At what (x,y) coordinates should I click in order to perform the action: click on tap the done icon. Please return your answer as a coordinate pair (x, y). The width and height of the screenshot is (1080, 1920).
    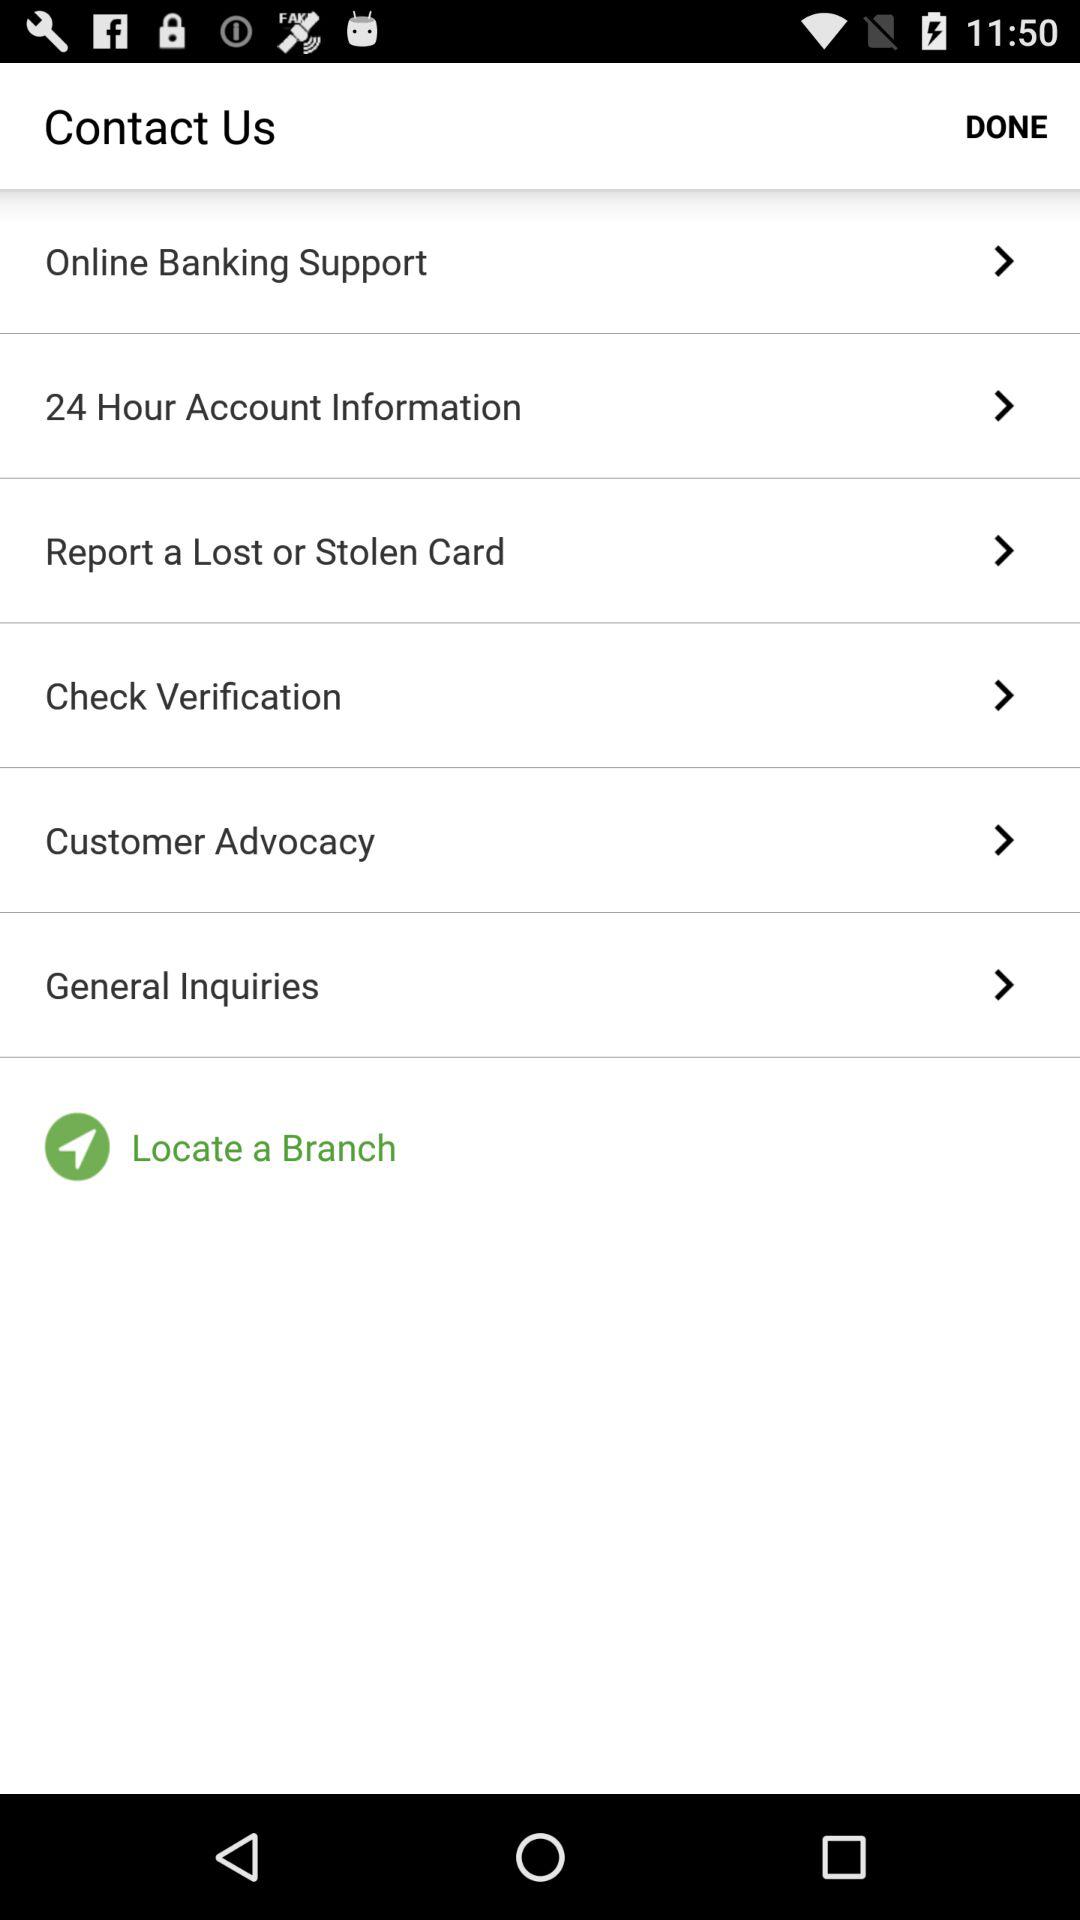
    Looking at the image, I should click on (1006, 126).